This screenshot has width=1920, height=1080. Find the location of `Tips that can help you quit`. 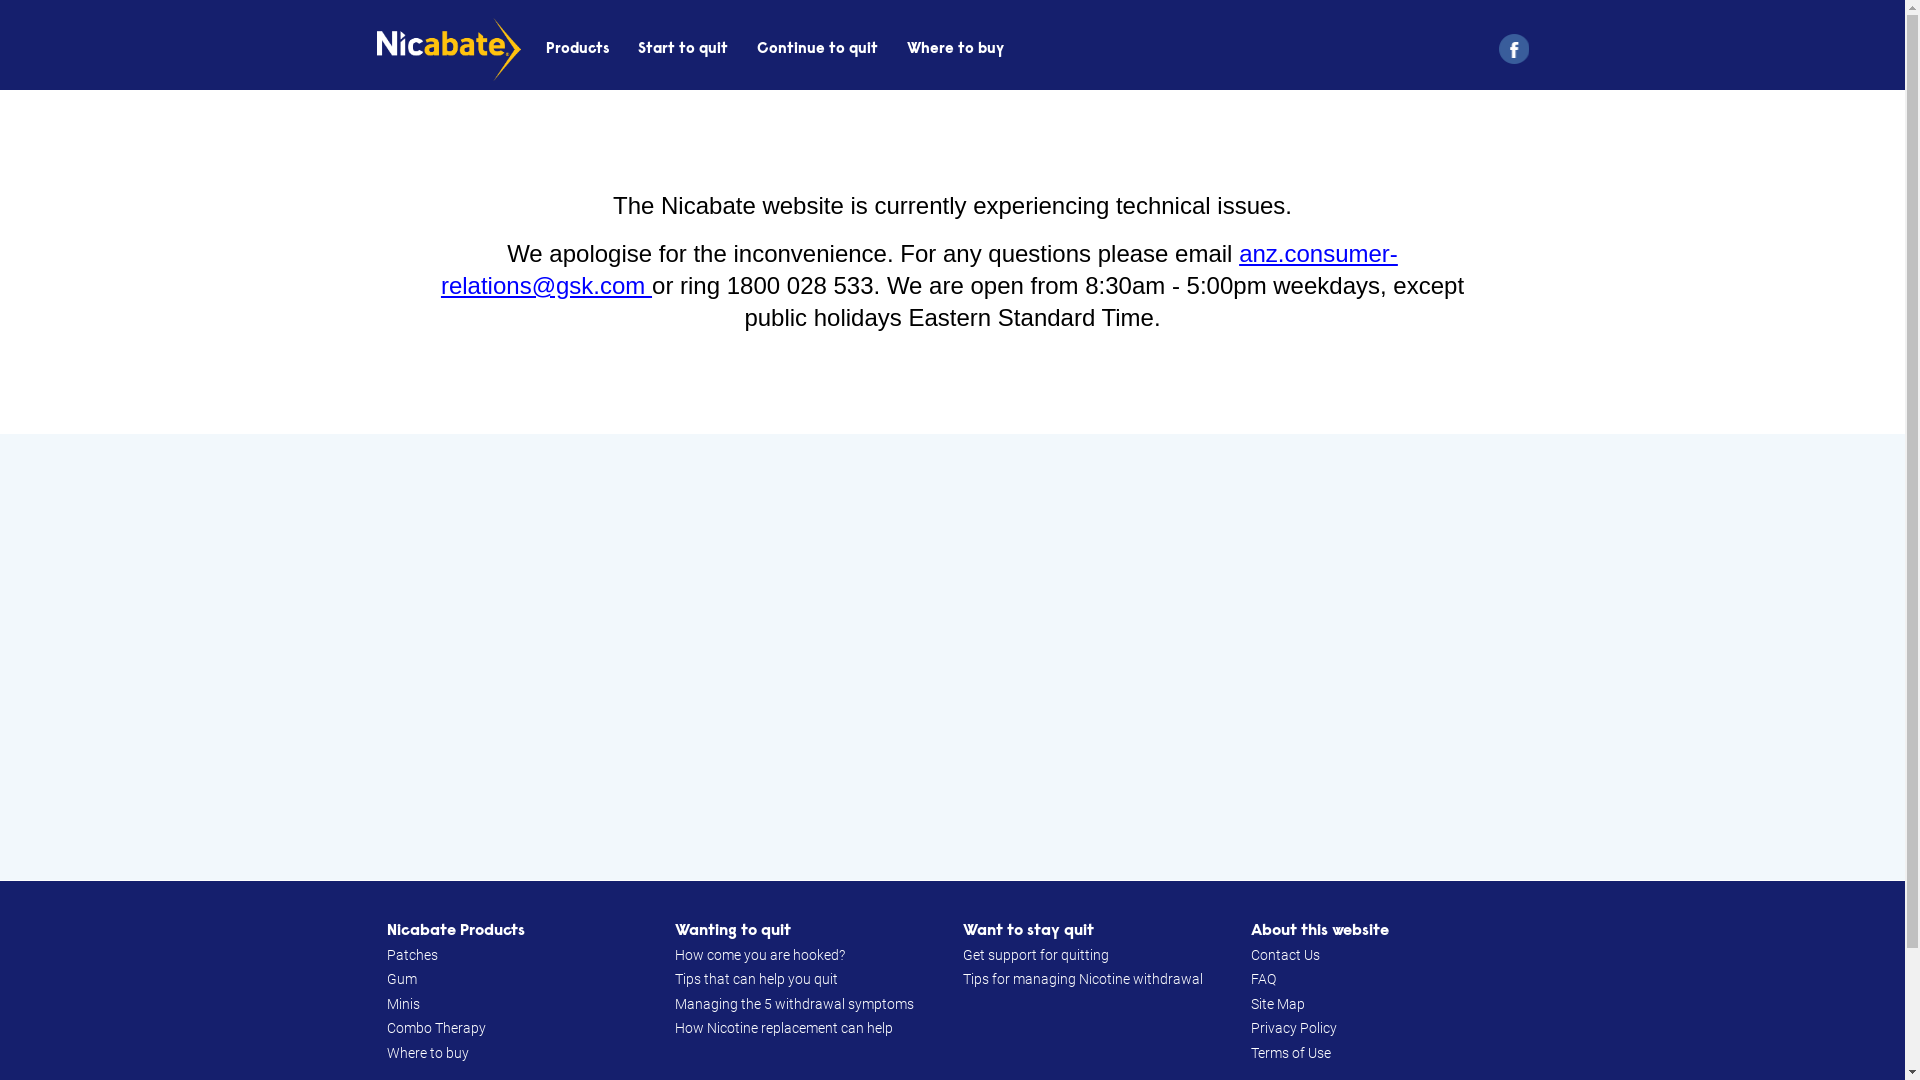

Tips that can help you quit is located at coordinates (756, 980).